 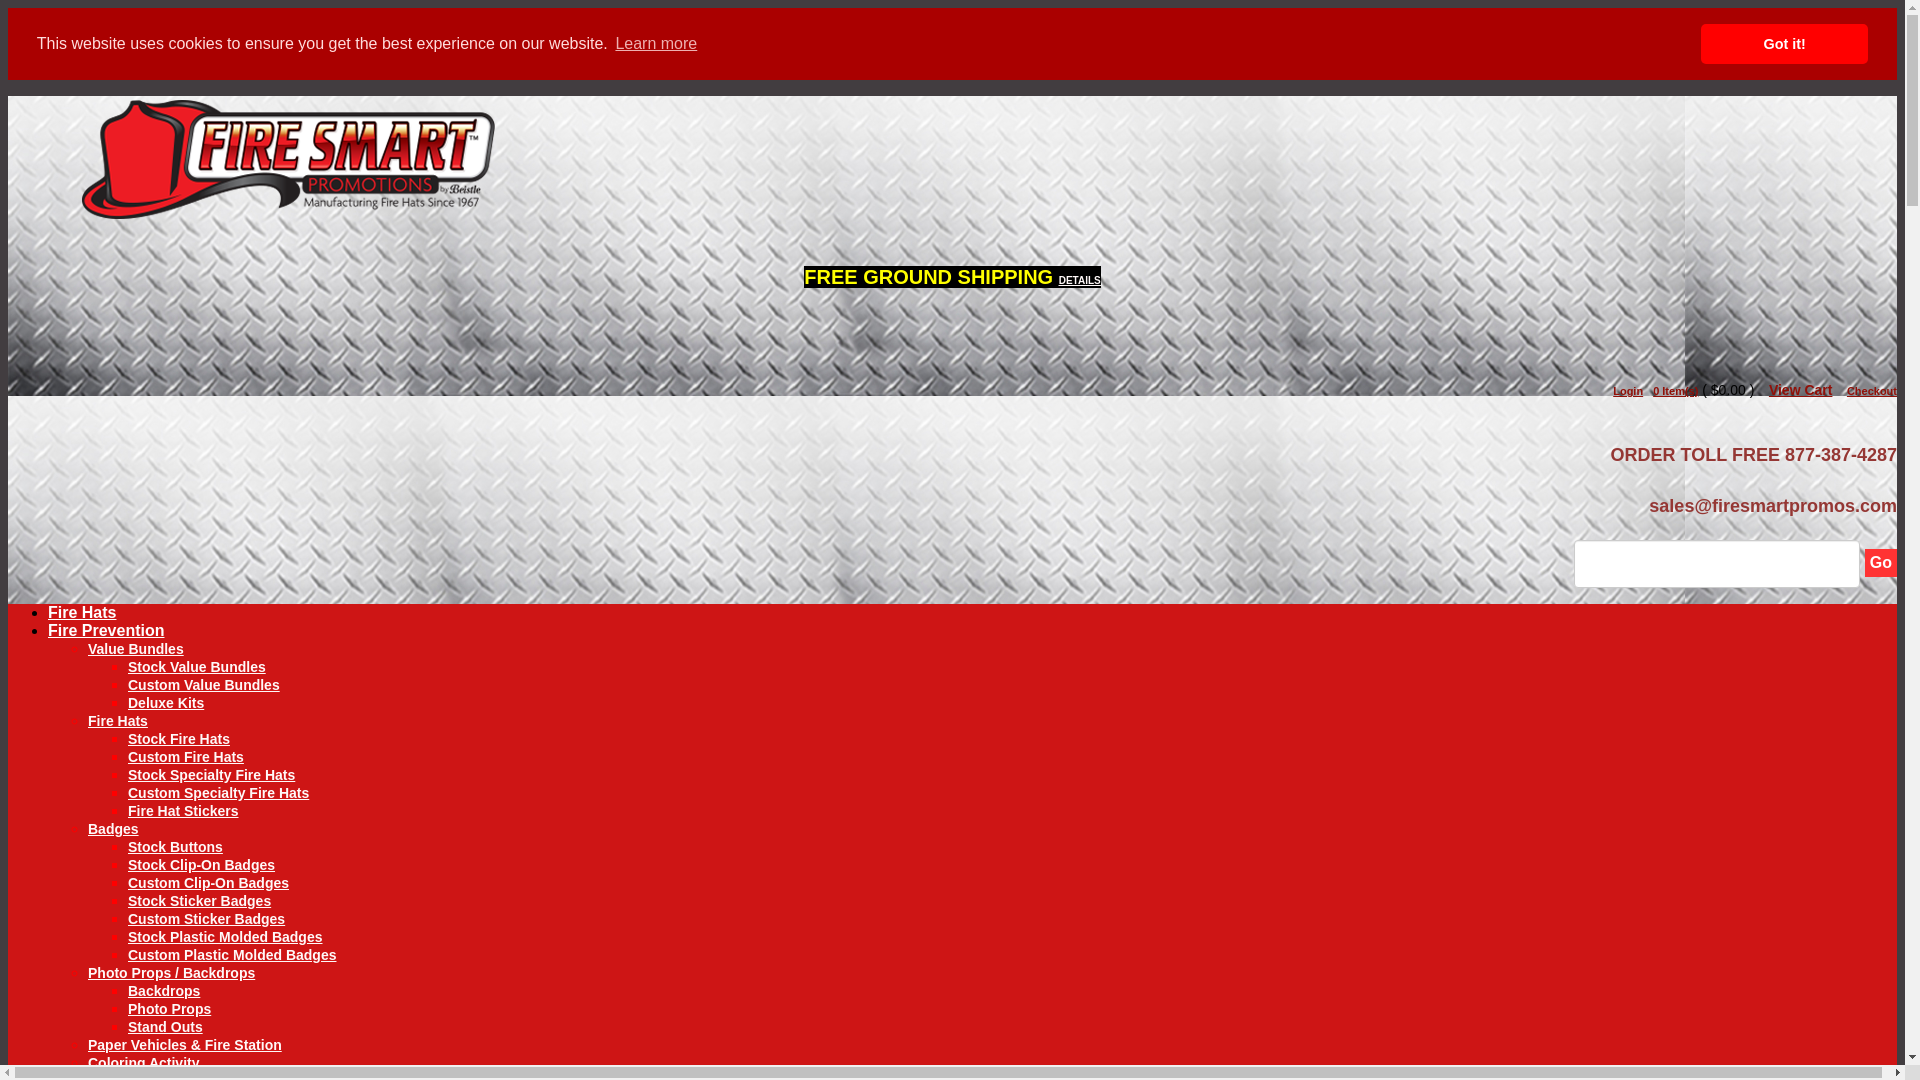 What do you see at coordinates (162, 1076) in the screenshot?
I see `Fun Packs` at bounding box center [162, 1076].